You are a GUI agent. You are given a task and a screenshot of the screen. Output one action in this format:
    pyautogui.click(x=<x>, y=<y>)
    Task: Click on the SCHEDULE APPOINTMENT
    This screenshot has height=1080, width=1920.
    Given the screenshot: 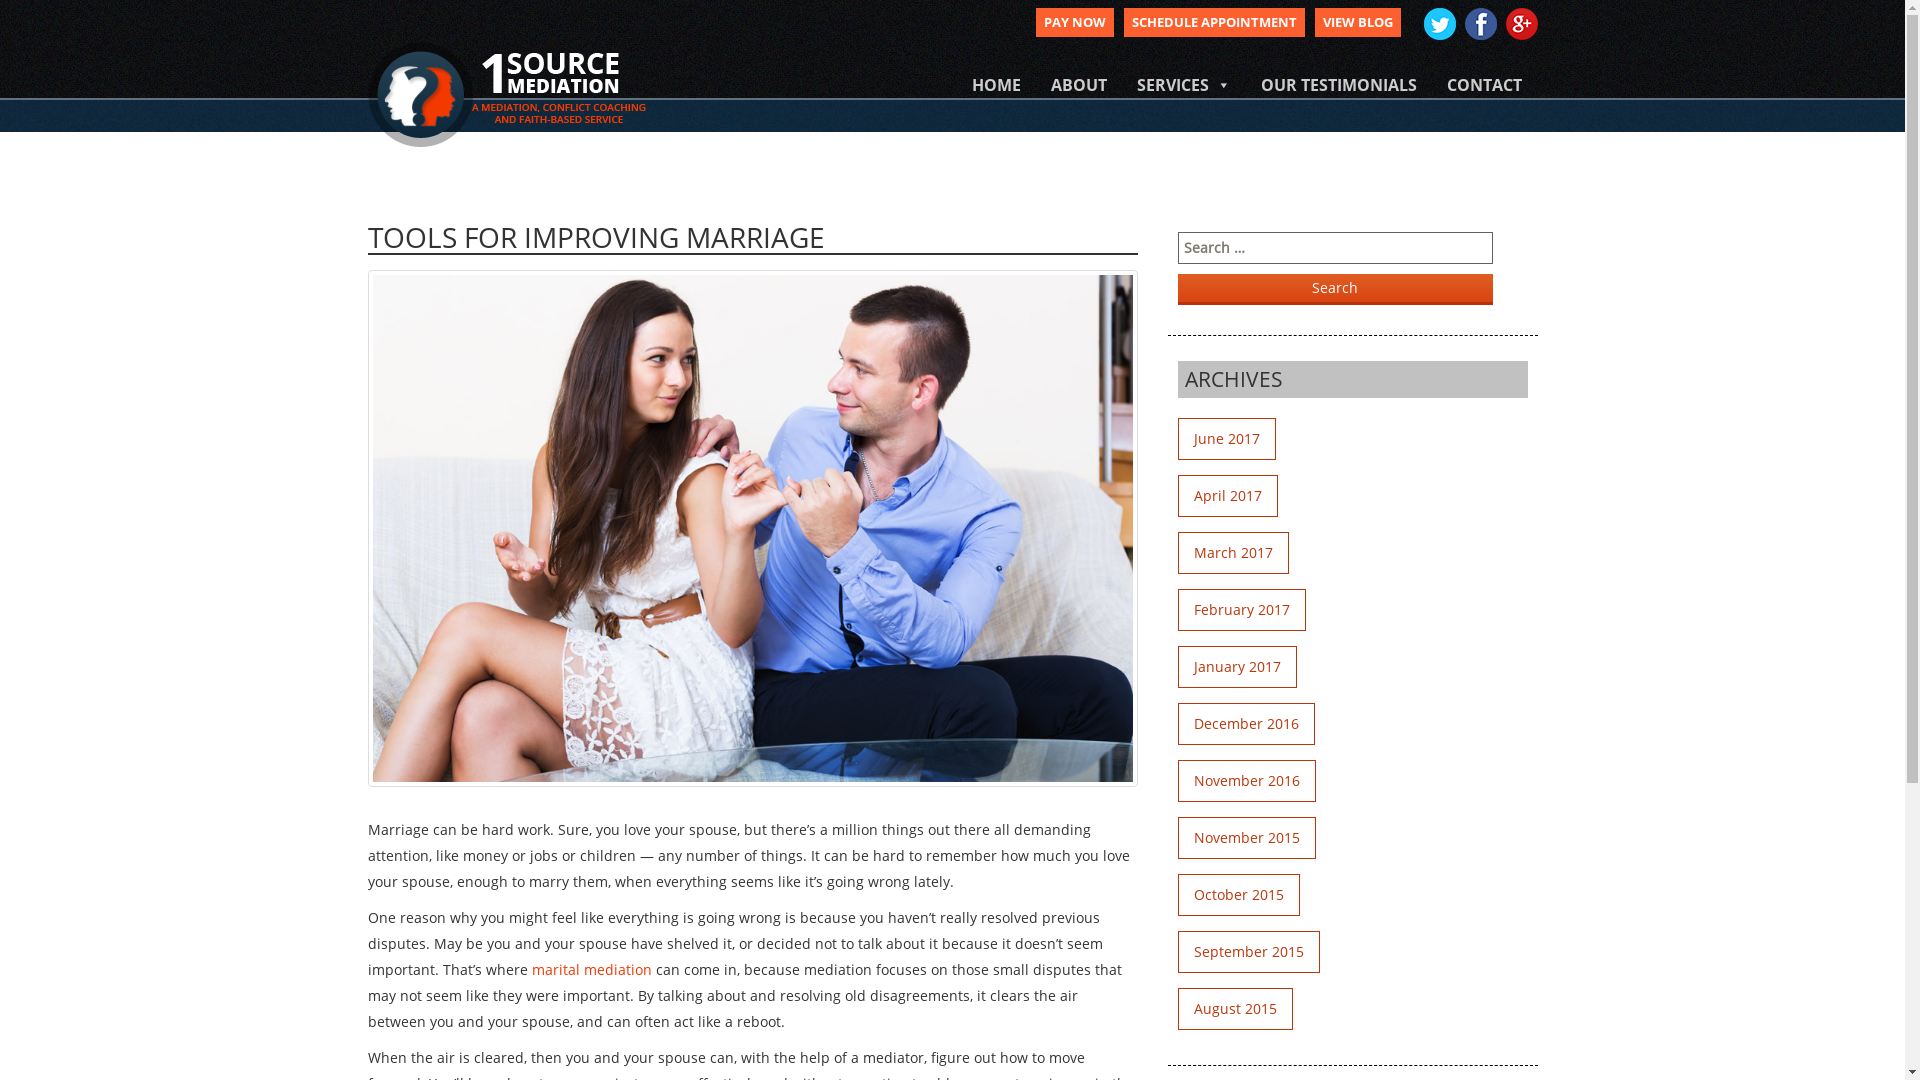 What is the action you would take?
    pyautogui.click(x=1214, y=22)
    